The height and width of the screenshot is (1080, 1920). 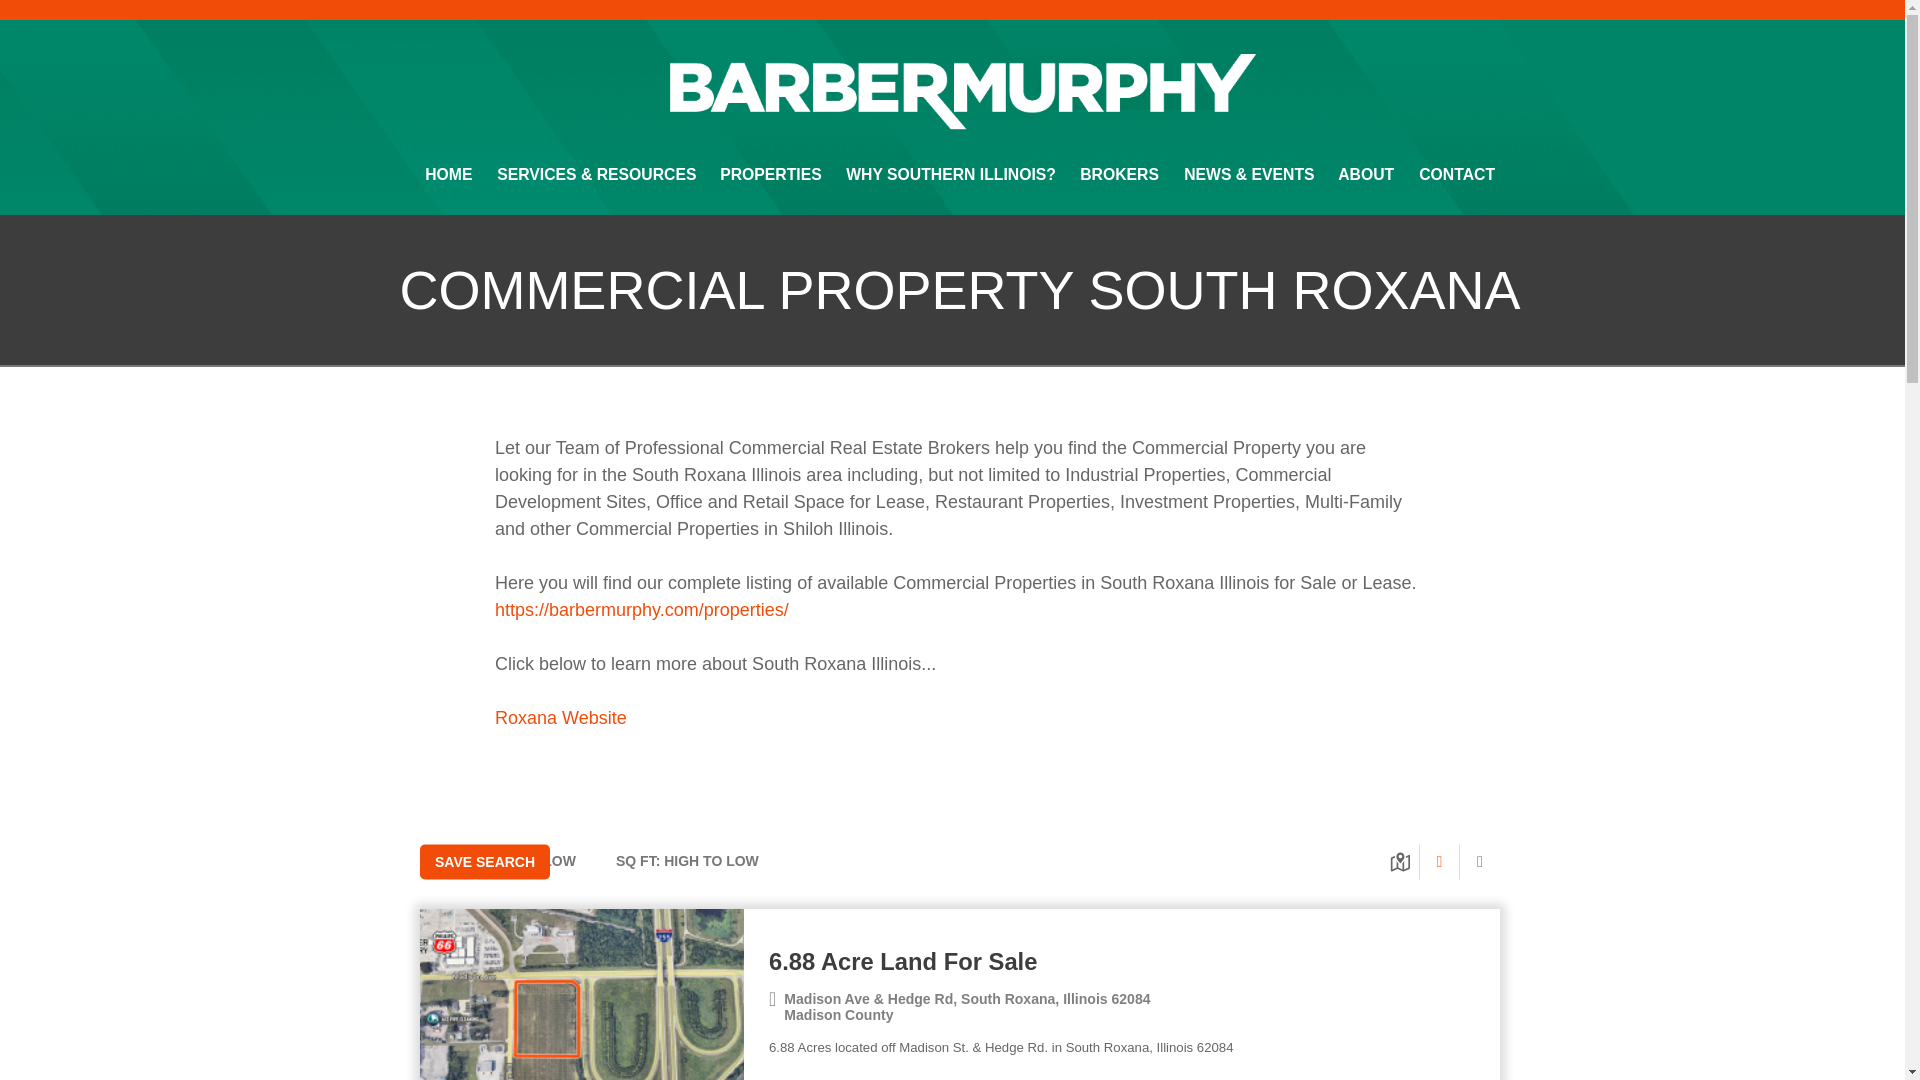 What do you see at coordinates (1456, 174) in the screenshot?
I see `CONTACT` at bounding box center [1456, 174].